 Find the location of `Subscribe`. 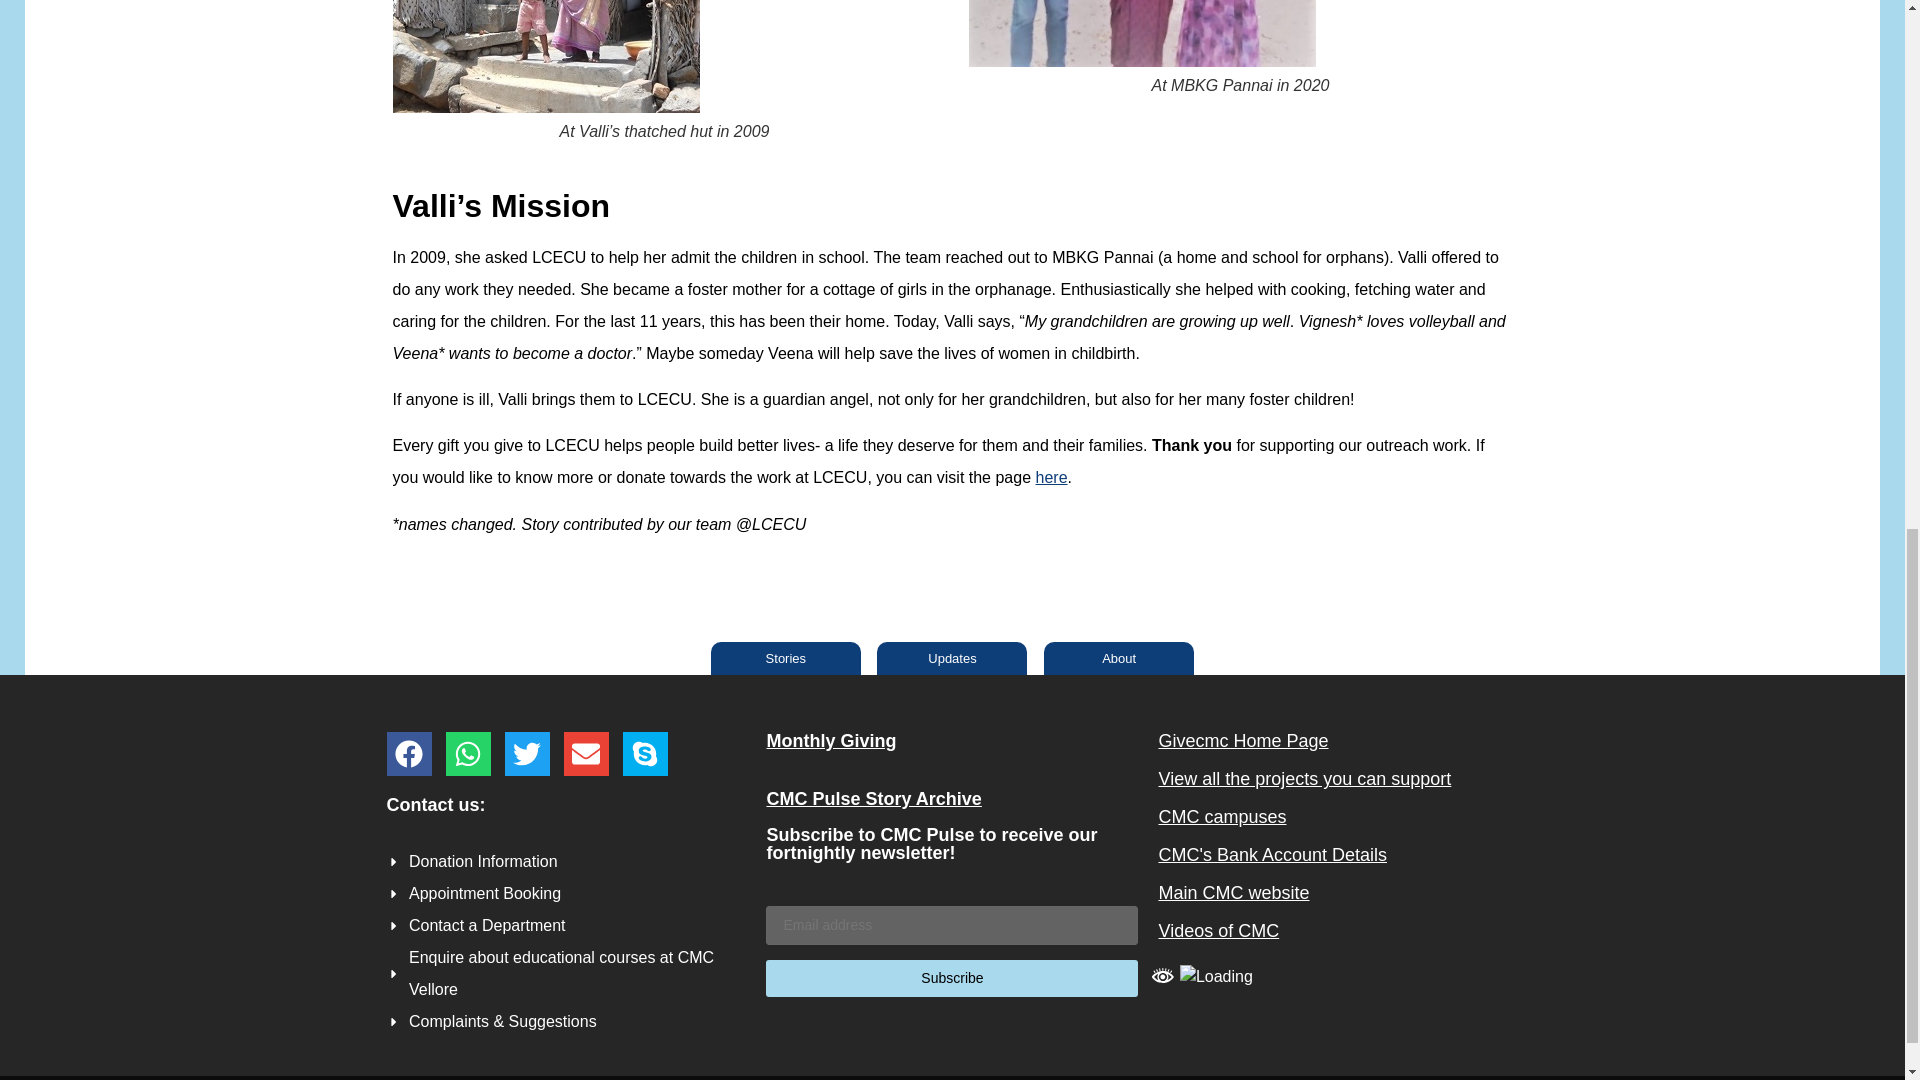

Subscribe is located at coordinates (952, 978).